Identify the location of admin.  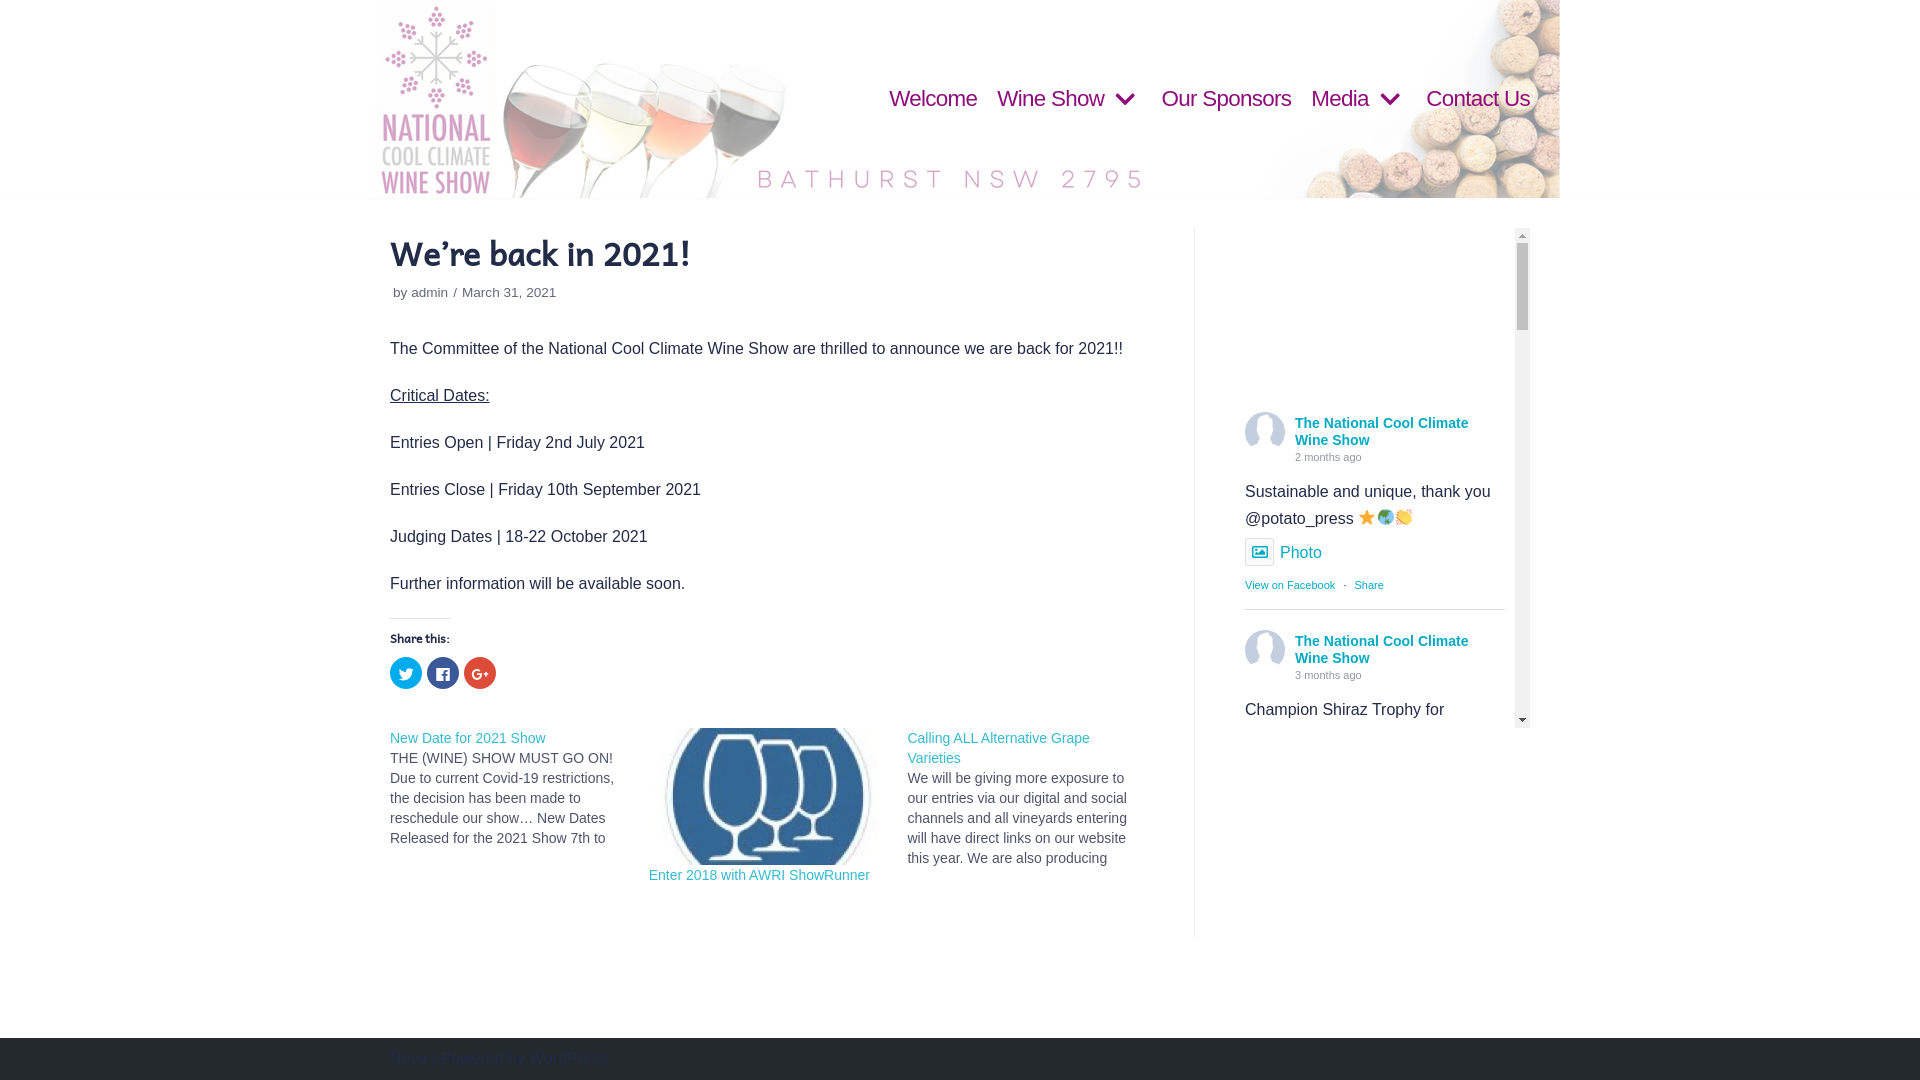
(430, 292).